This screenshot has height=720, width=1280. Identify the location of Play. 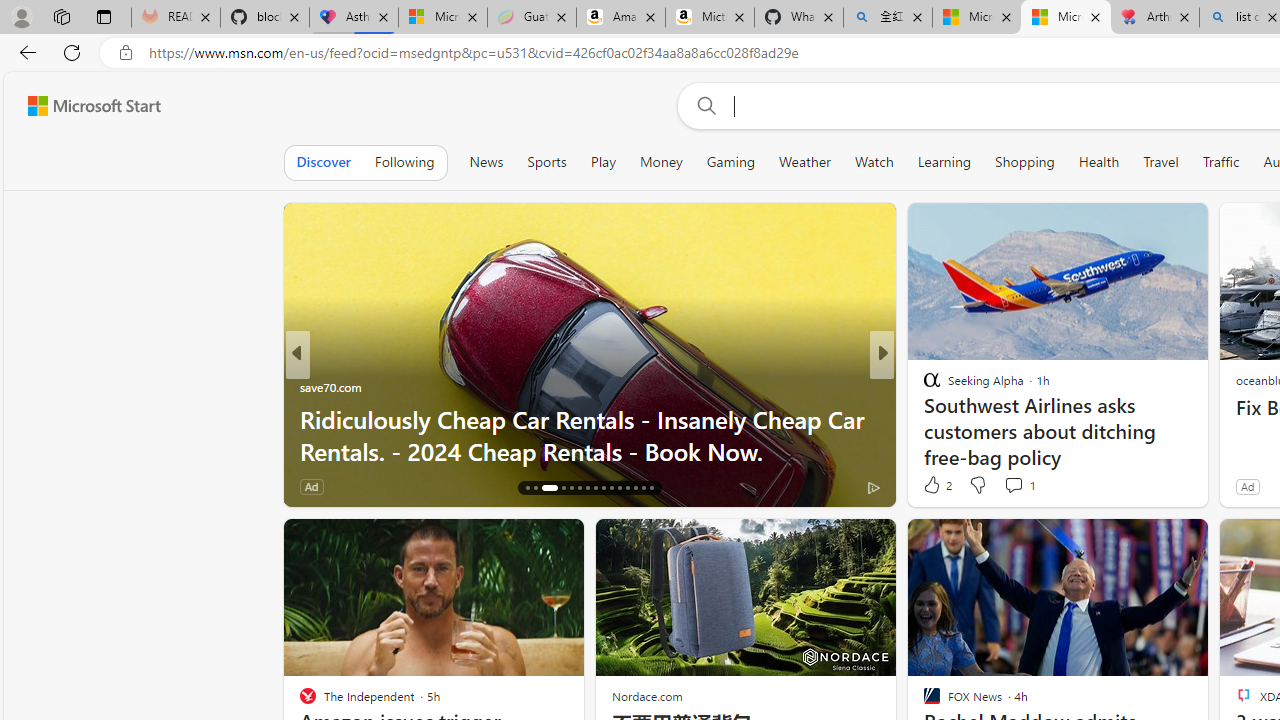
(602, 162).